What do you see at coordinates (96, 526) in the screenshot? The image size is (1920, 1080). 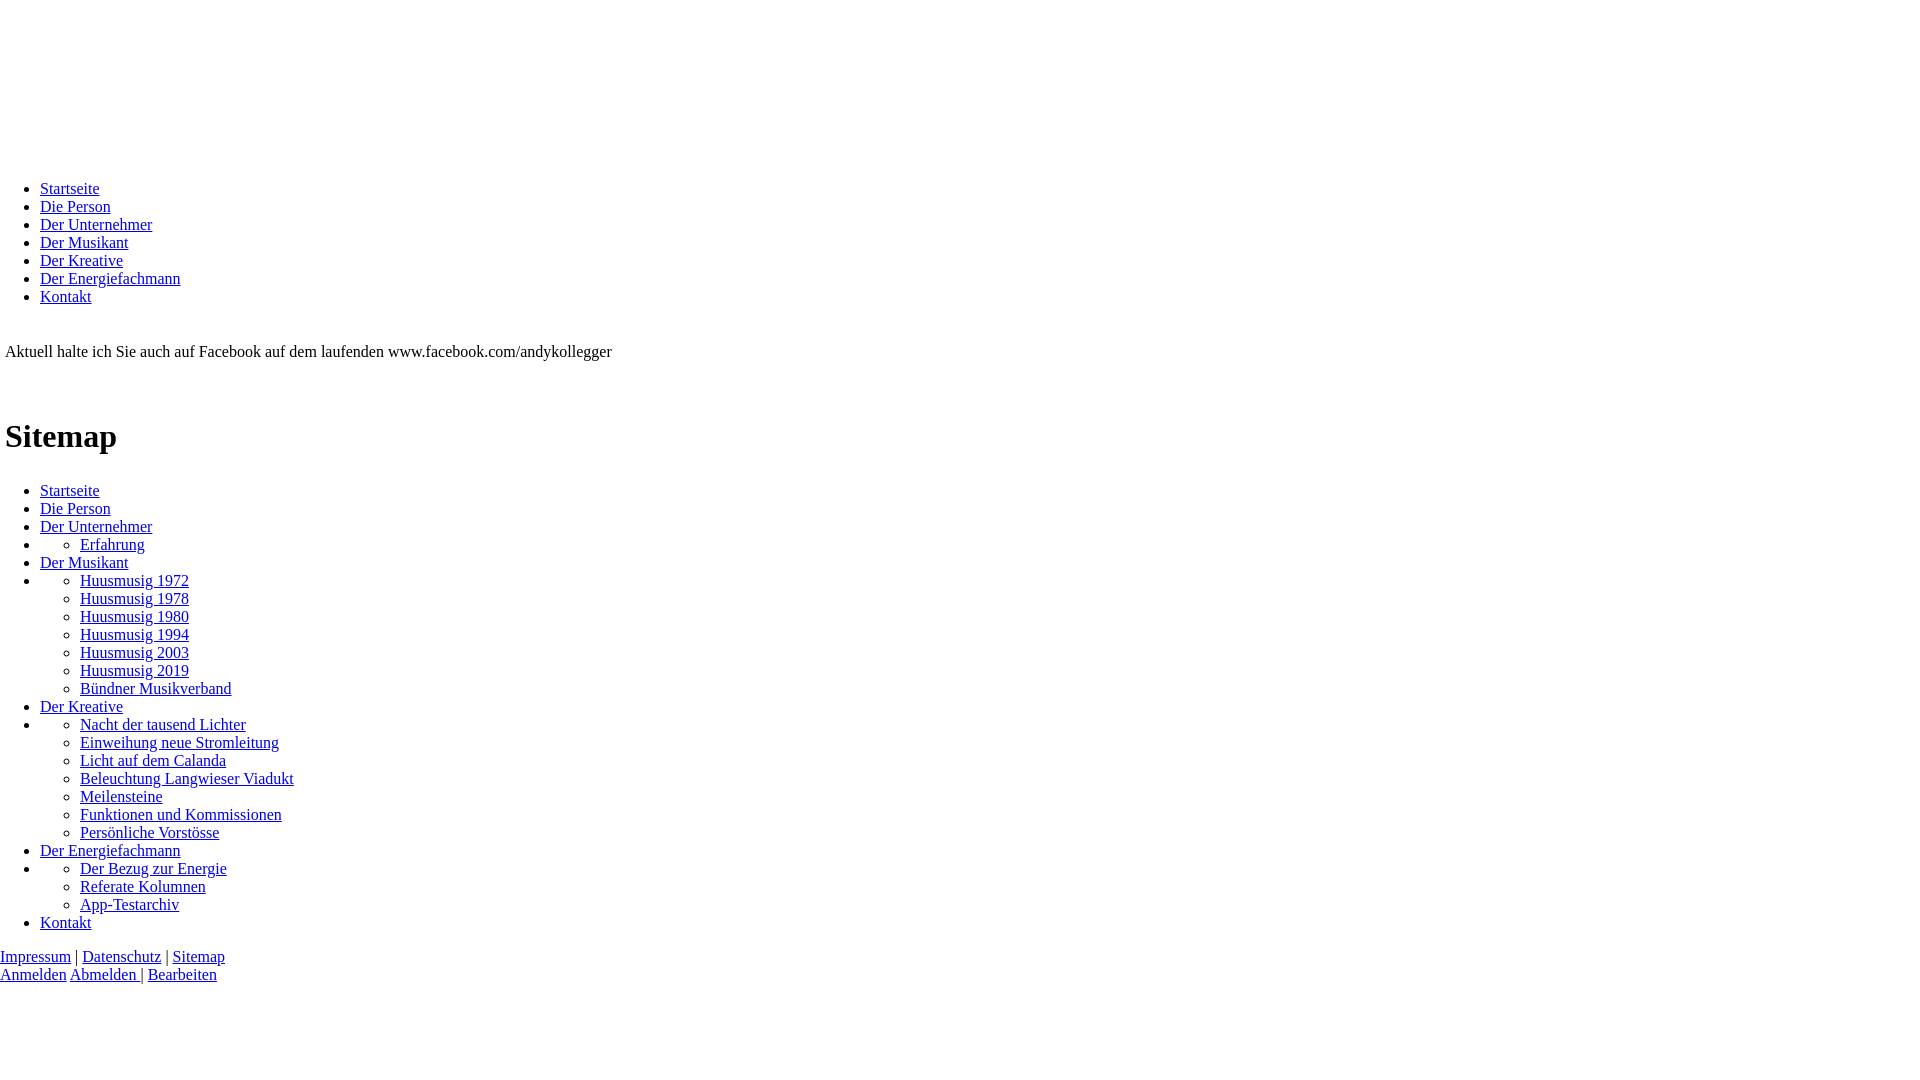 I see `Der Unternehmer` at bounding box center [96, 526].